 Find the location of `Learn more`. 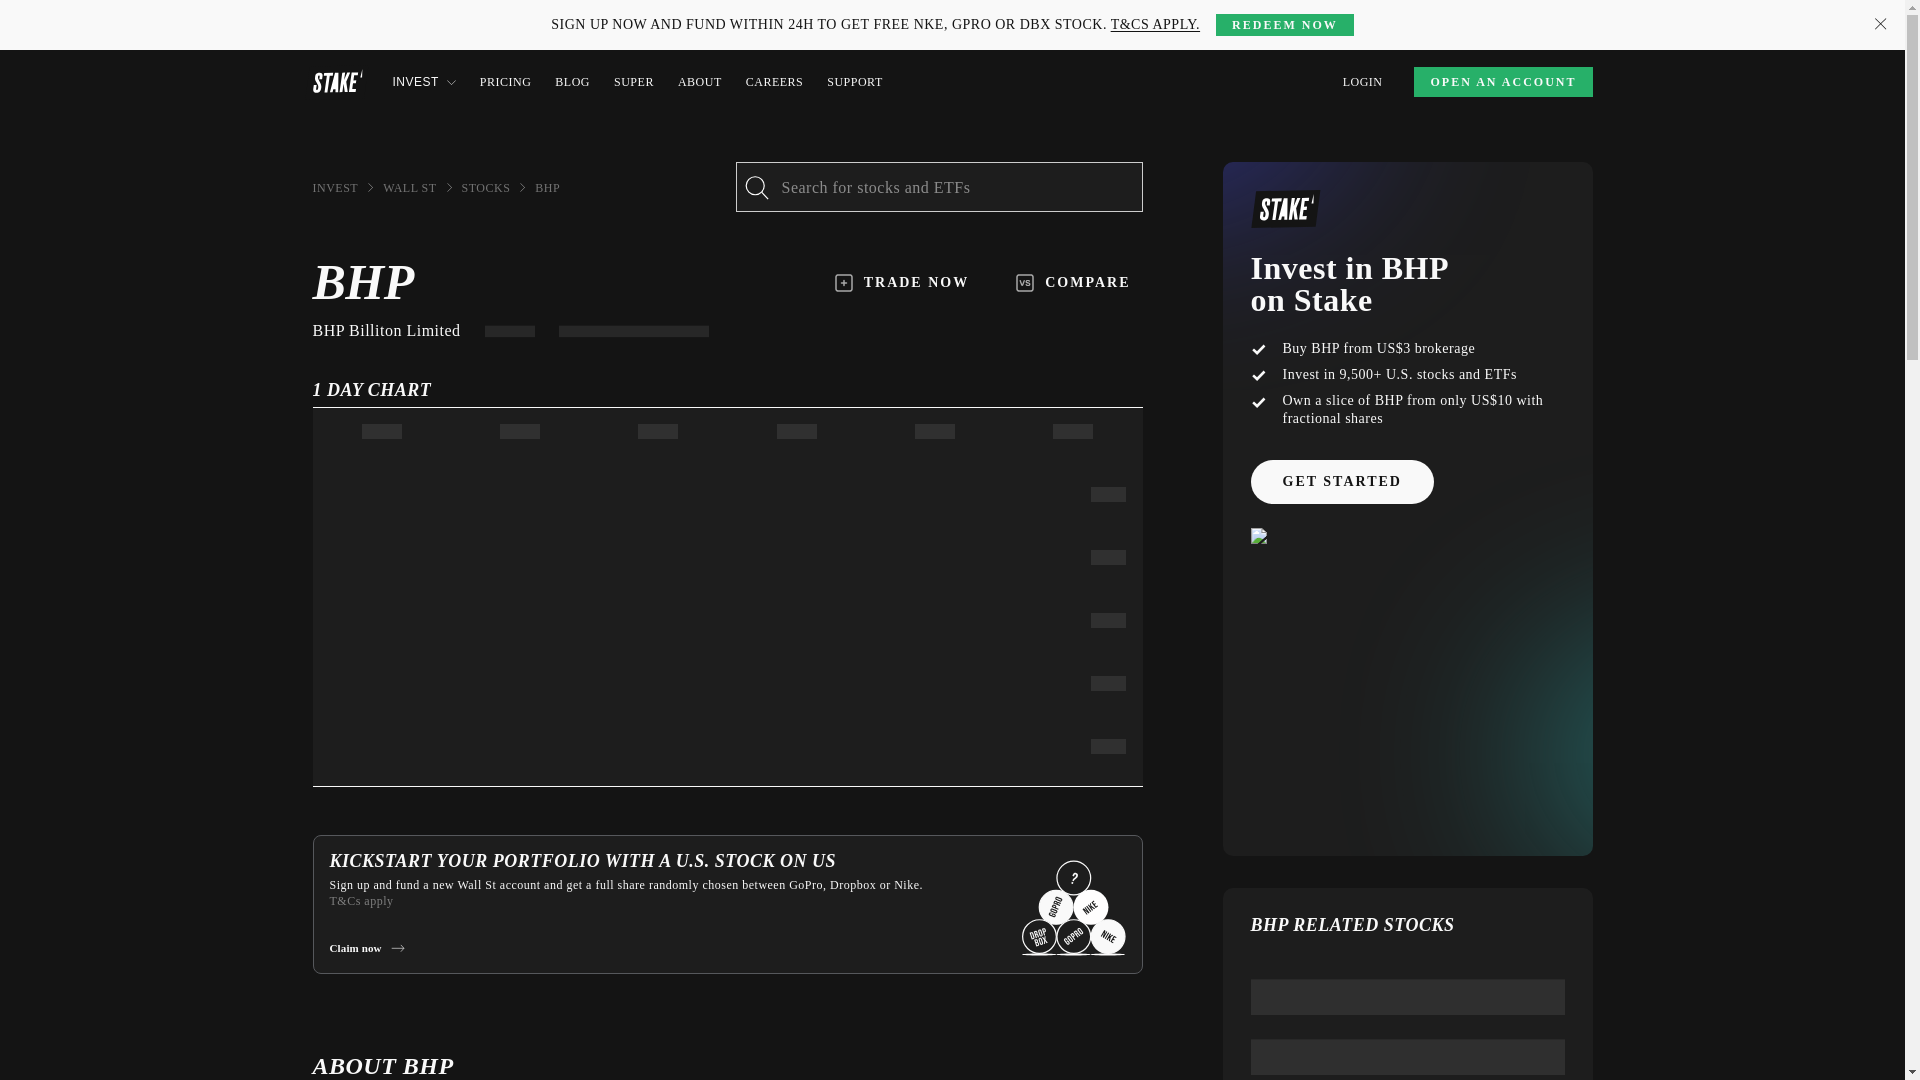

Learn more is located at coordinates (450, 12).